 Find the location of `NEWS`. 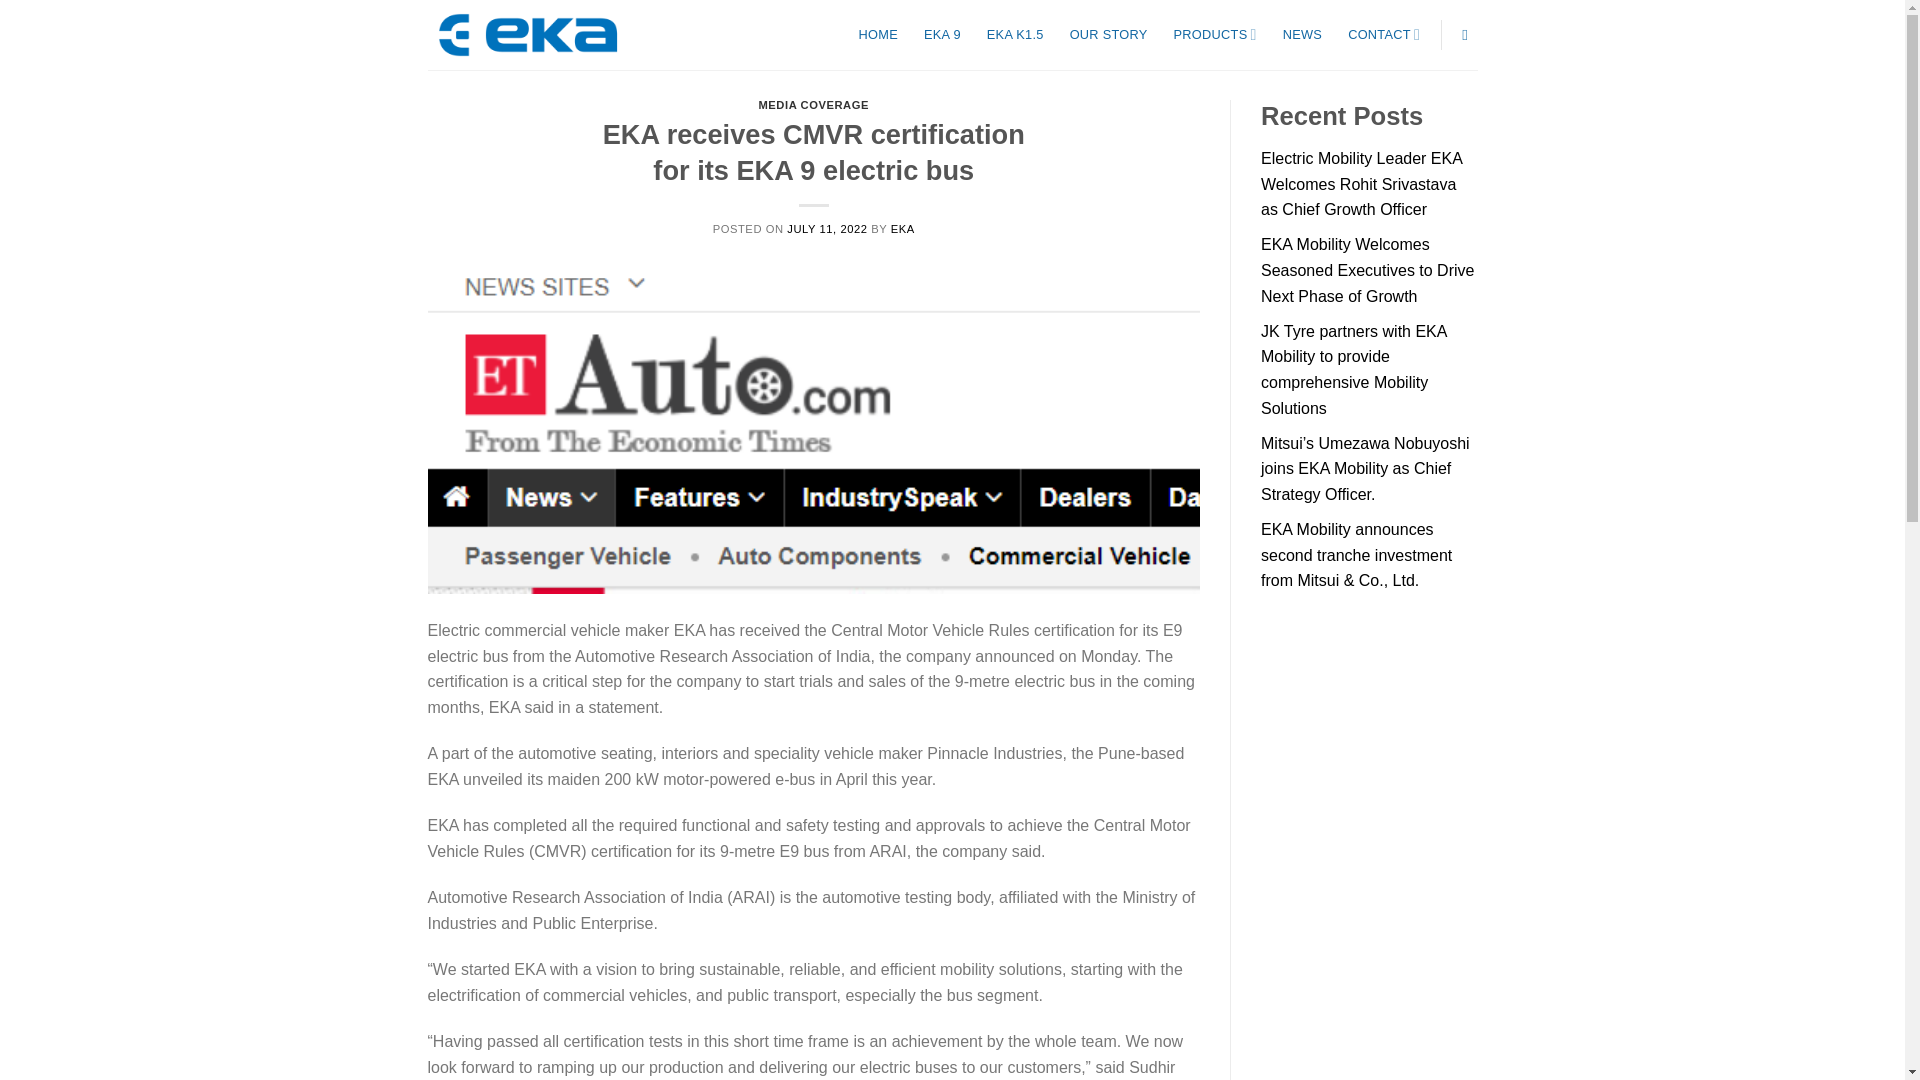

NEWS is located at coordinates (1302, 34).